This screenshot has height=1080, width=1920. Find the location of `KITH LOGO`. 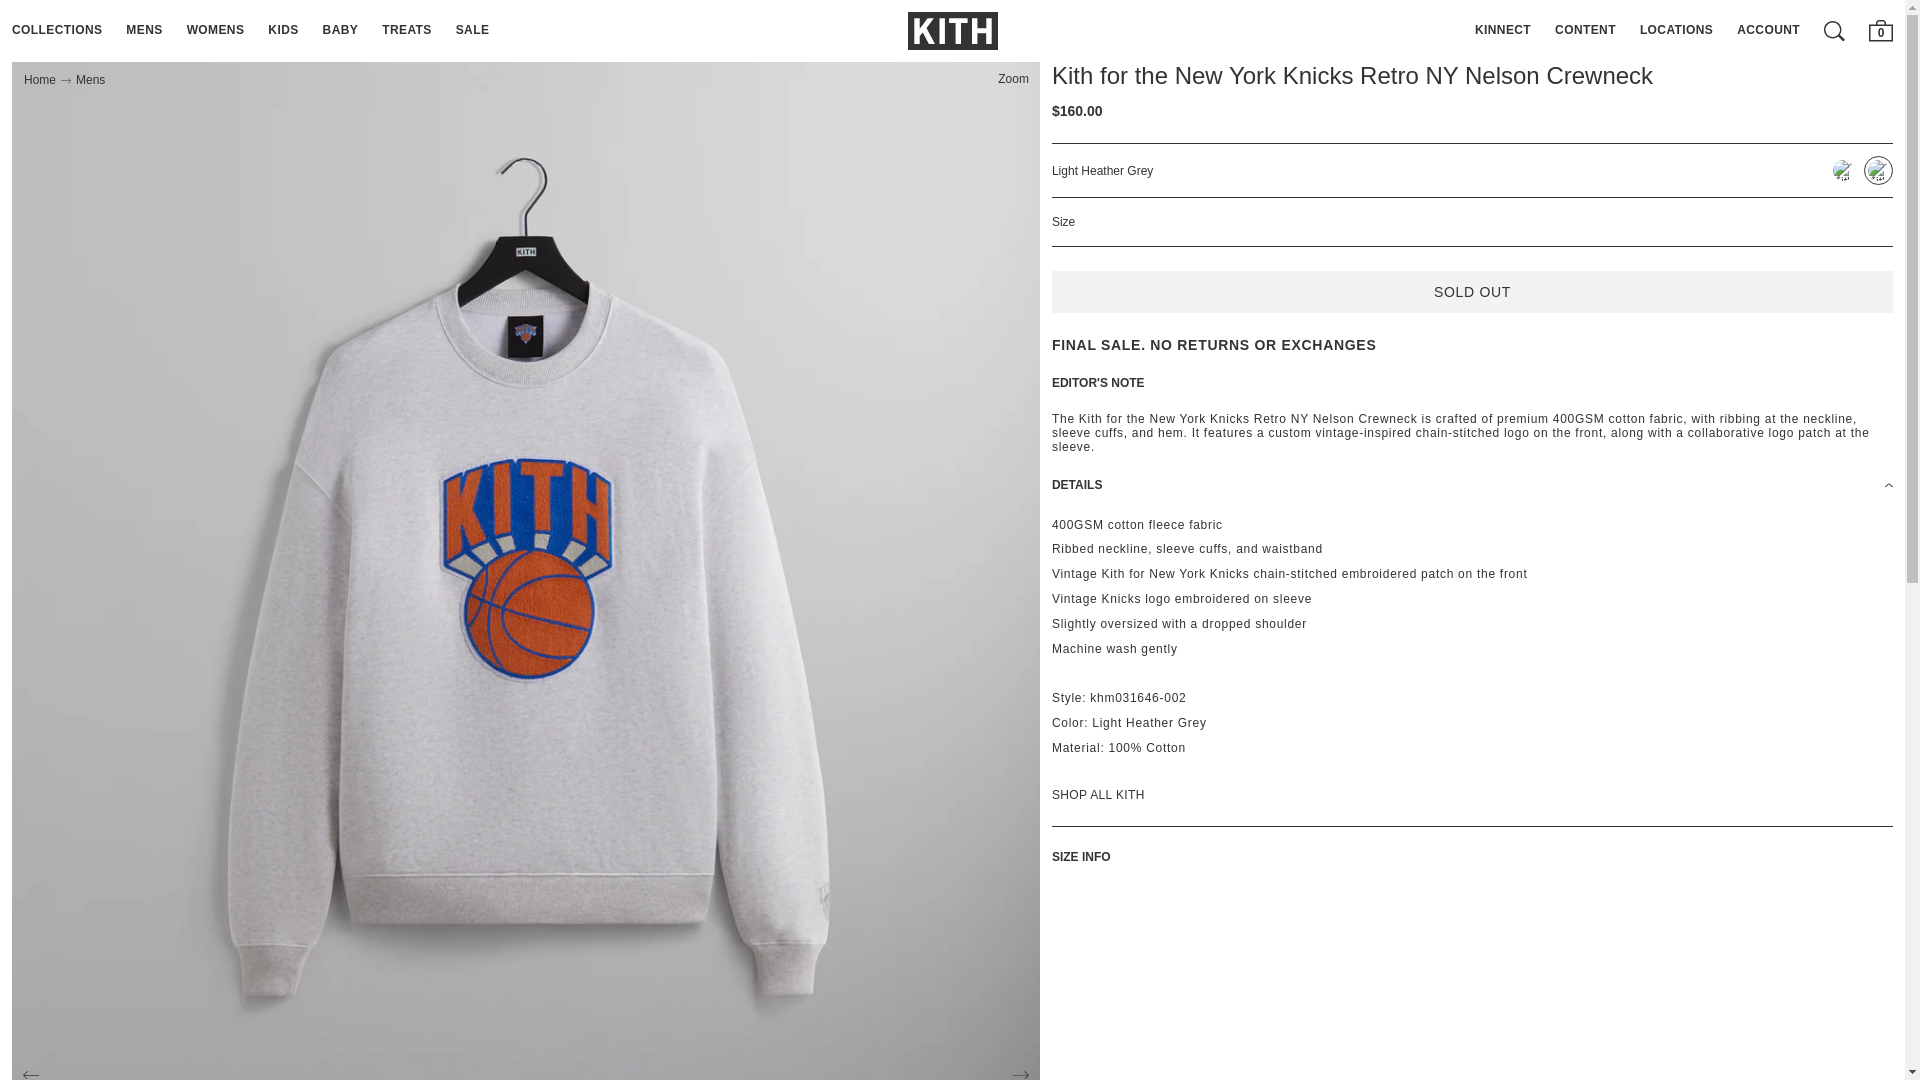

KITH LOGO is located at coordinates (953, 30).